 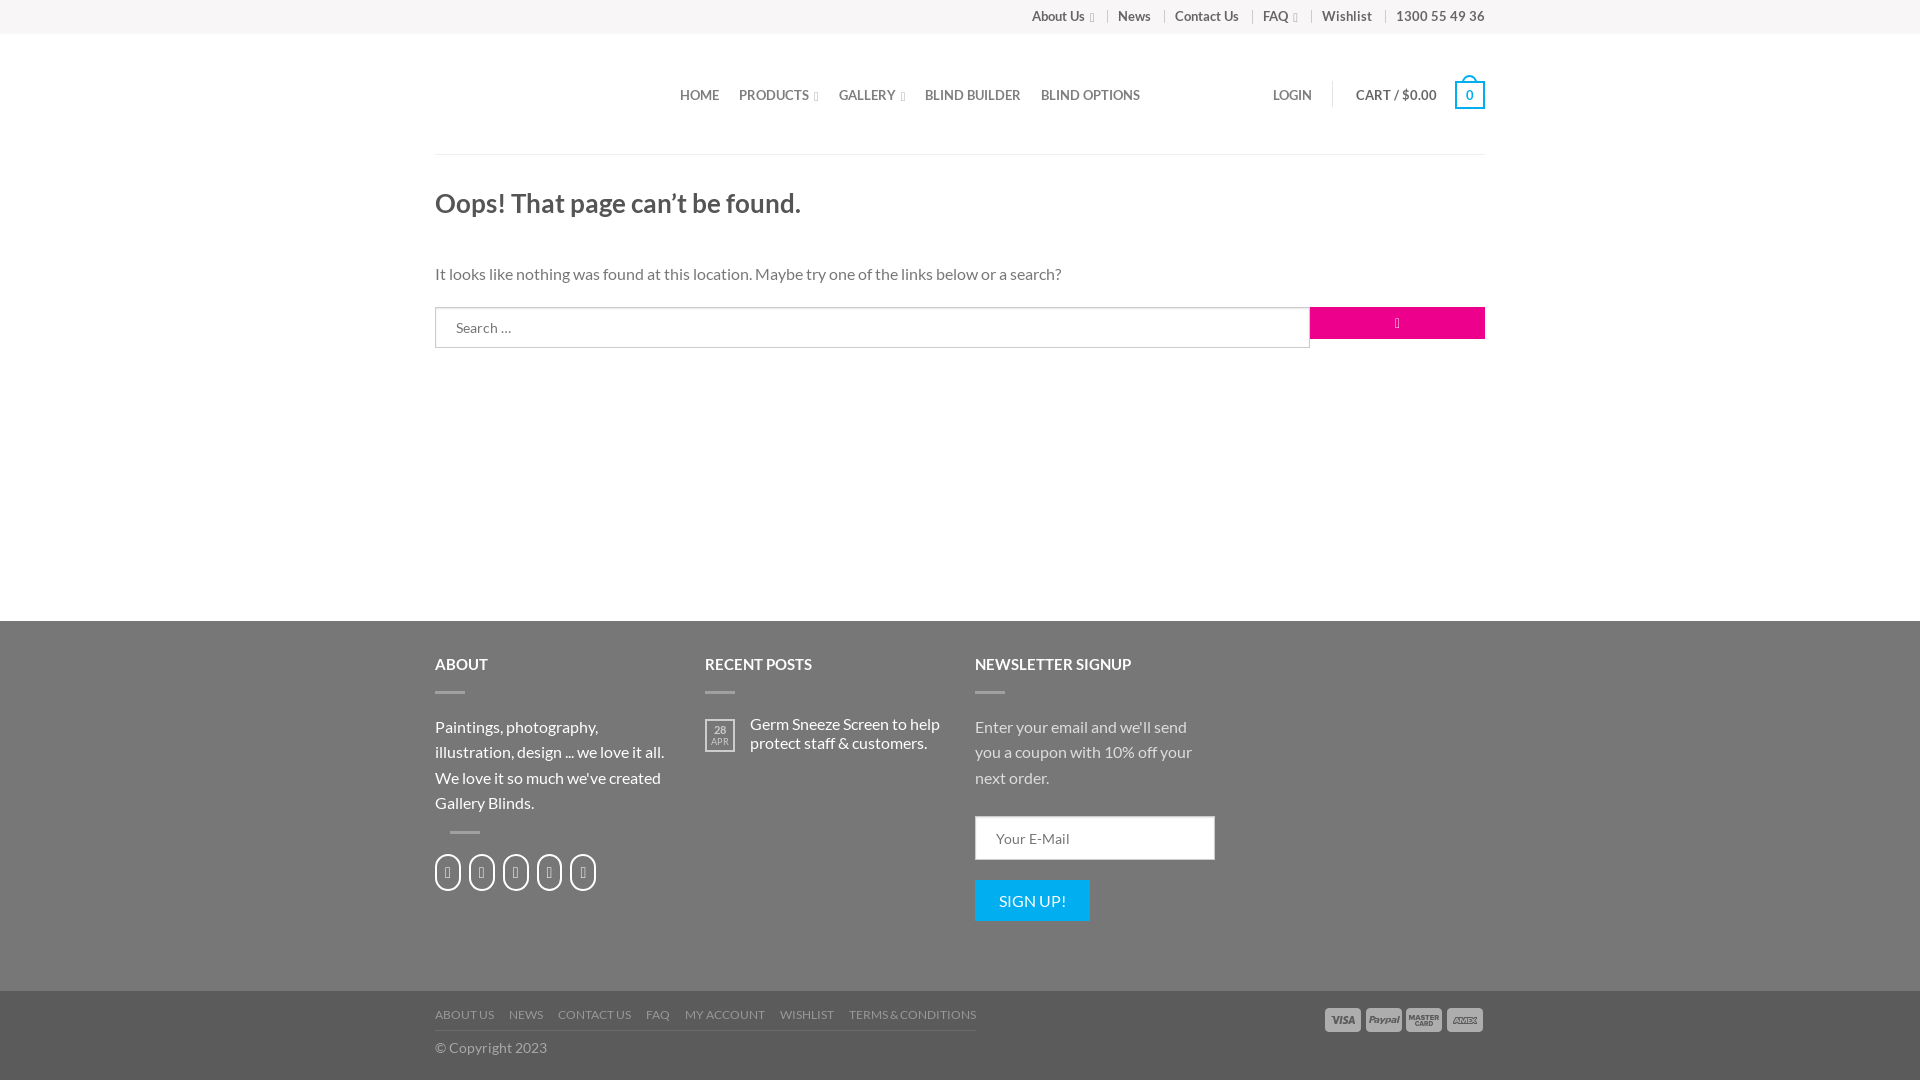 I want to click on CART / $0.00 0, so click(x=1420, y=95).